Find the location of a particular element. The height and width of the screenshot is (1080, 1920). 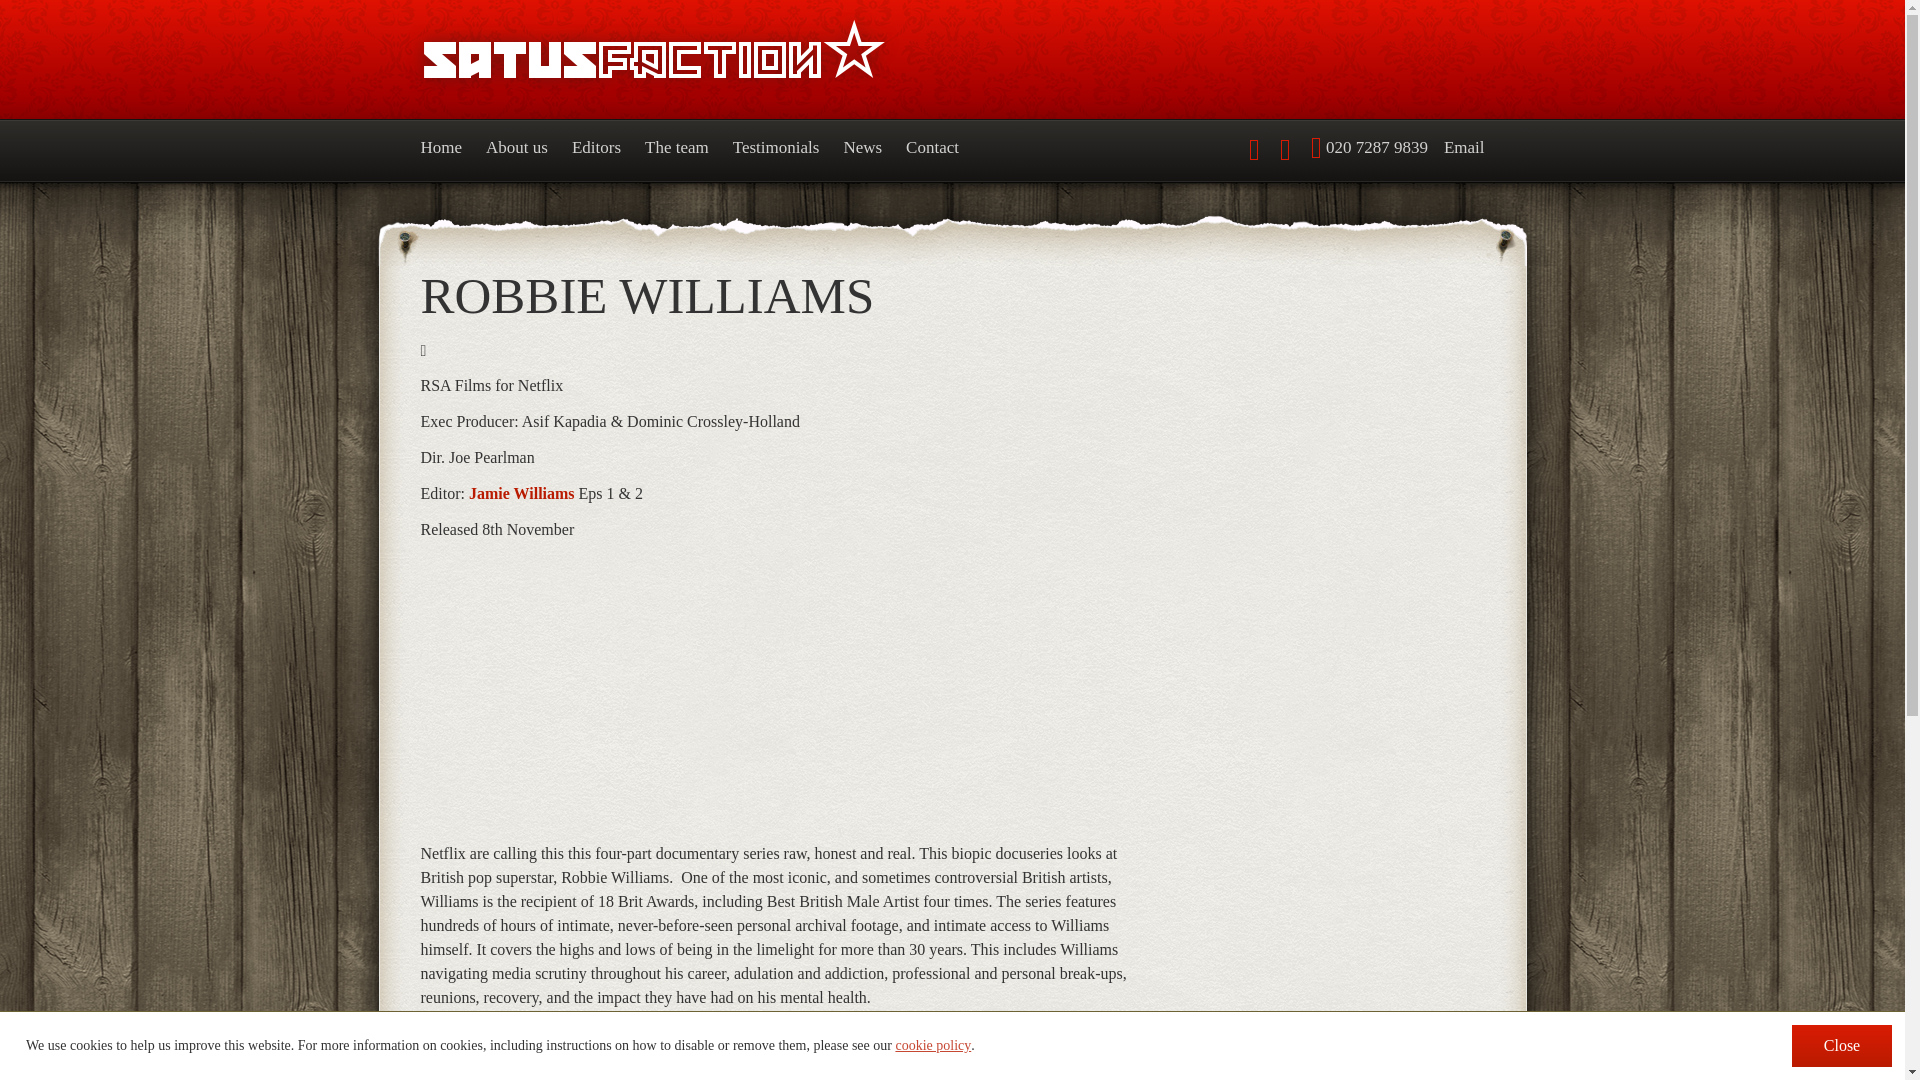

Twitter is located at coordinates (1256, 150).